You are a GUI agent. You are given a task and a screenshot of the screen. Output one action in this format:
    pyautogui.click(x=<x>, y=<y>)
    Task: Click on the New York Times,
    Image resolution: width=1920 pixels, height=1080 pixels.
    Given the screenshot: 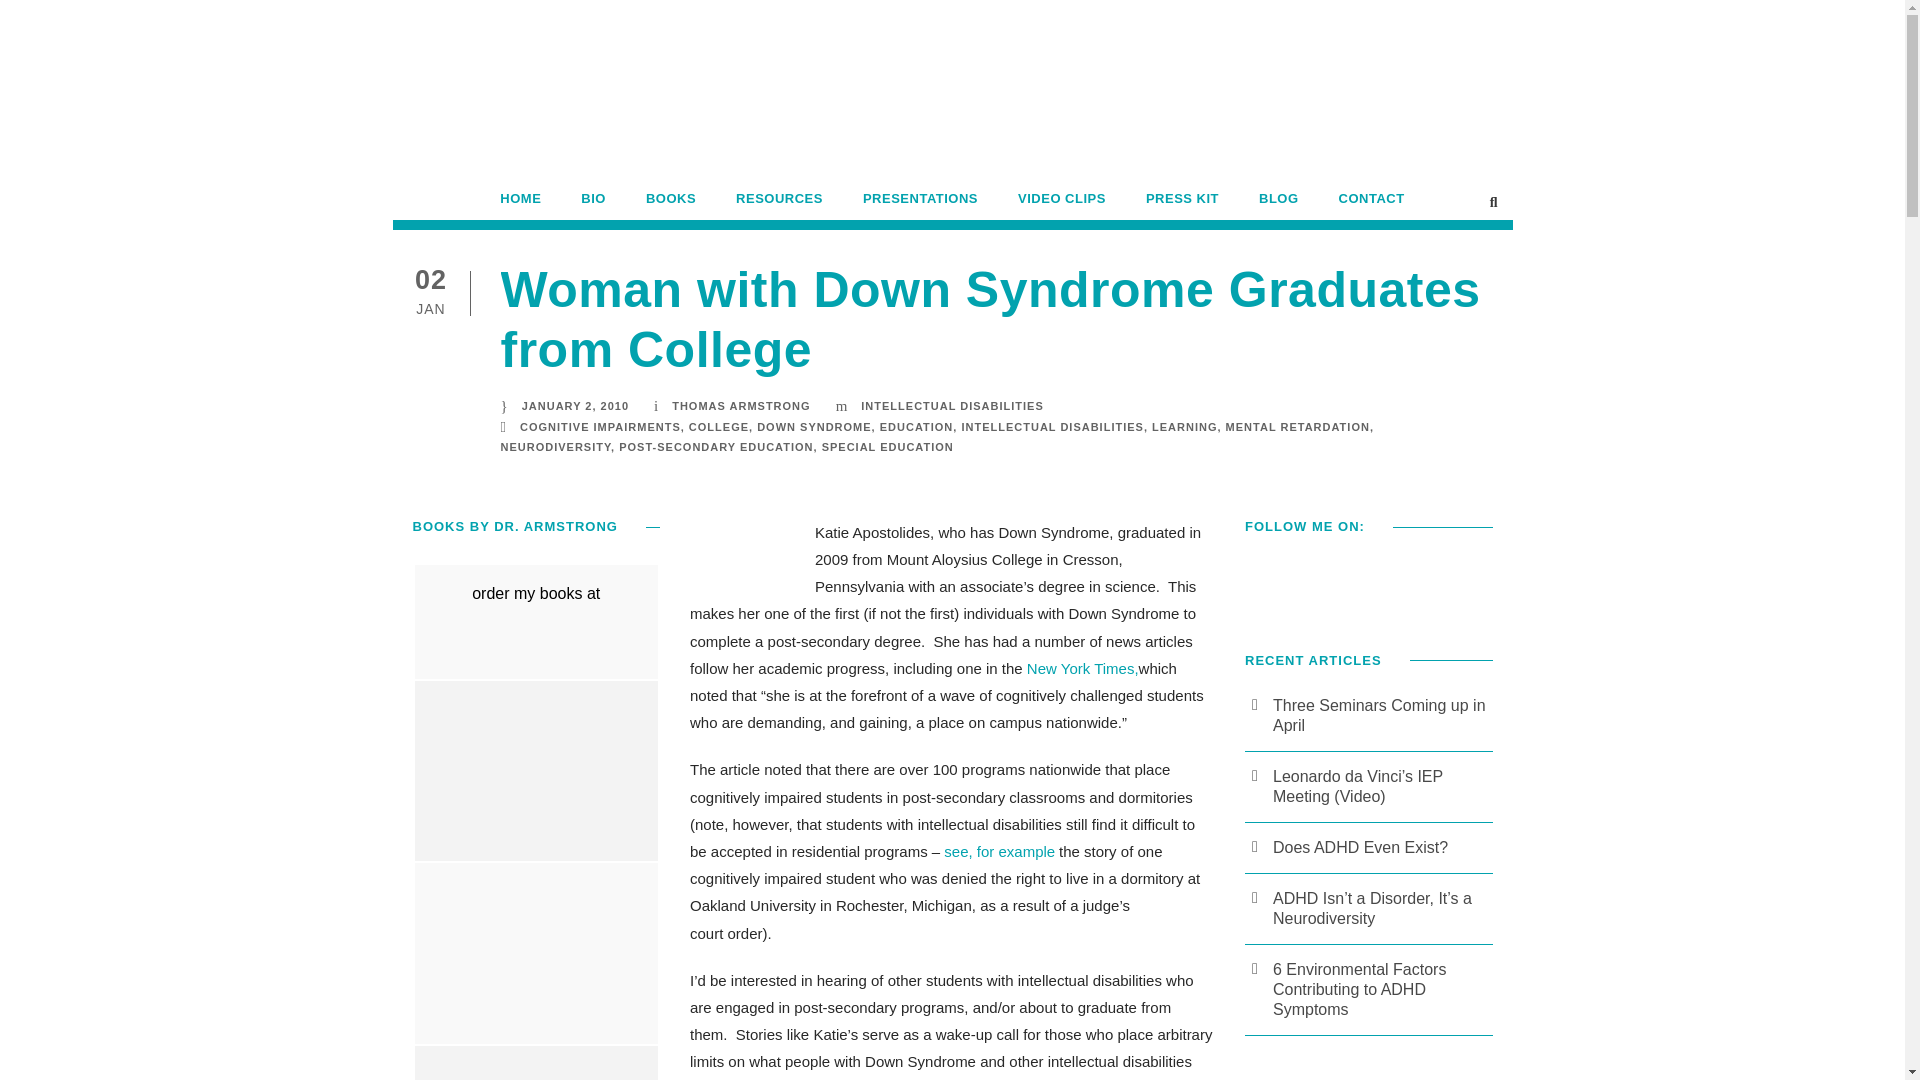 What is the action you would take?
    pyautogui.click(x=1082, y=668)
    